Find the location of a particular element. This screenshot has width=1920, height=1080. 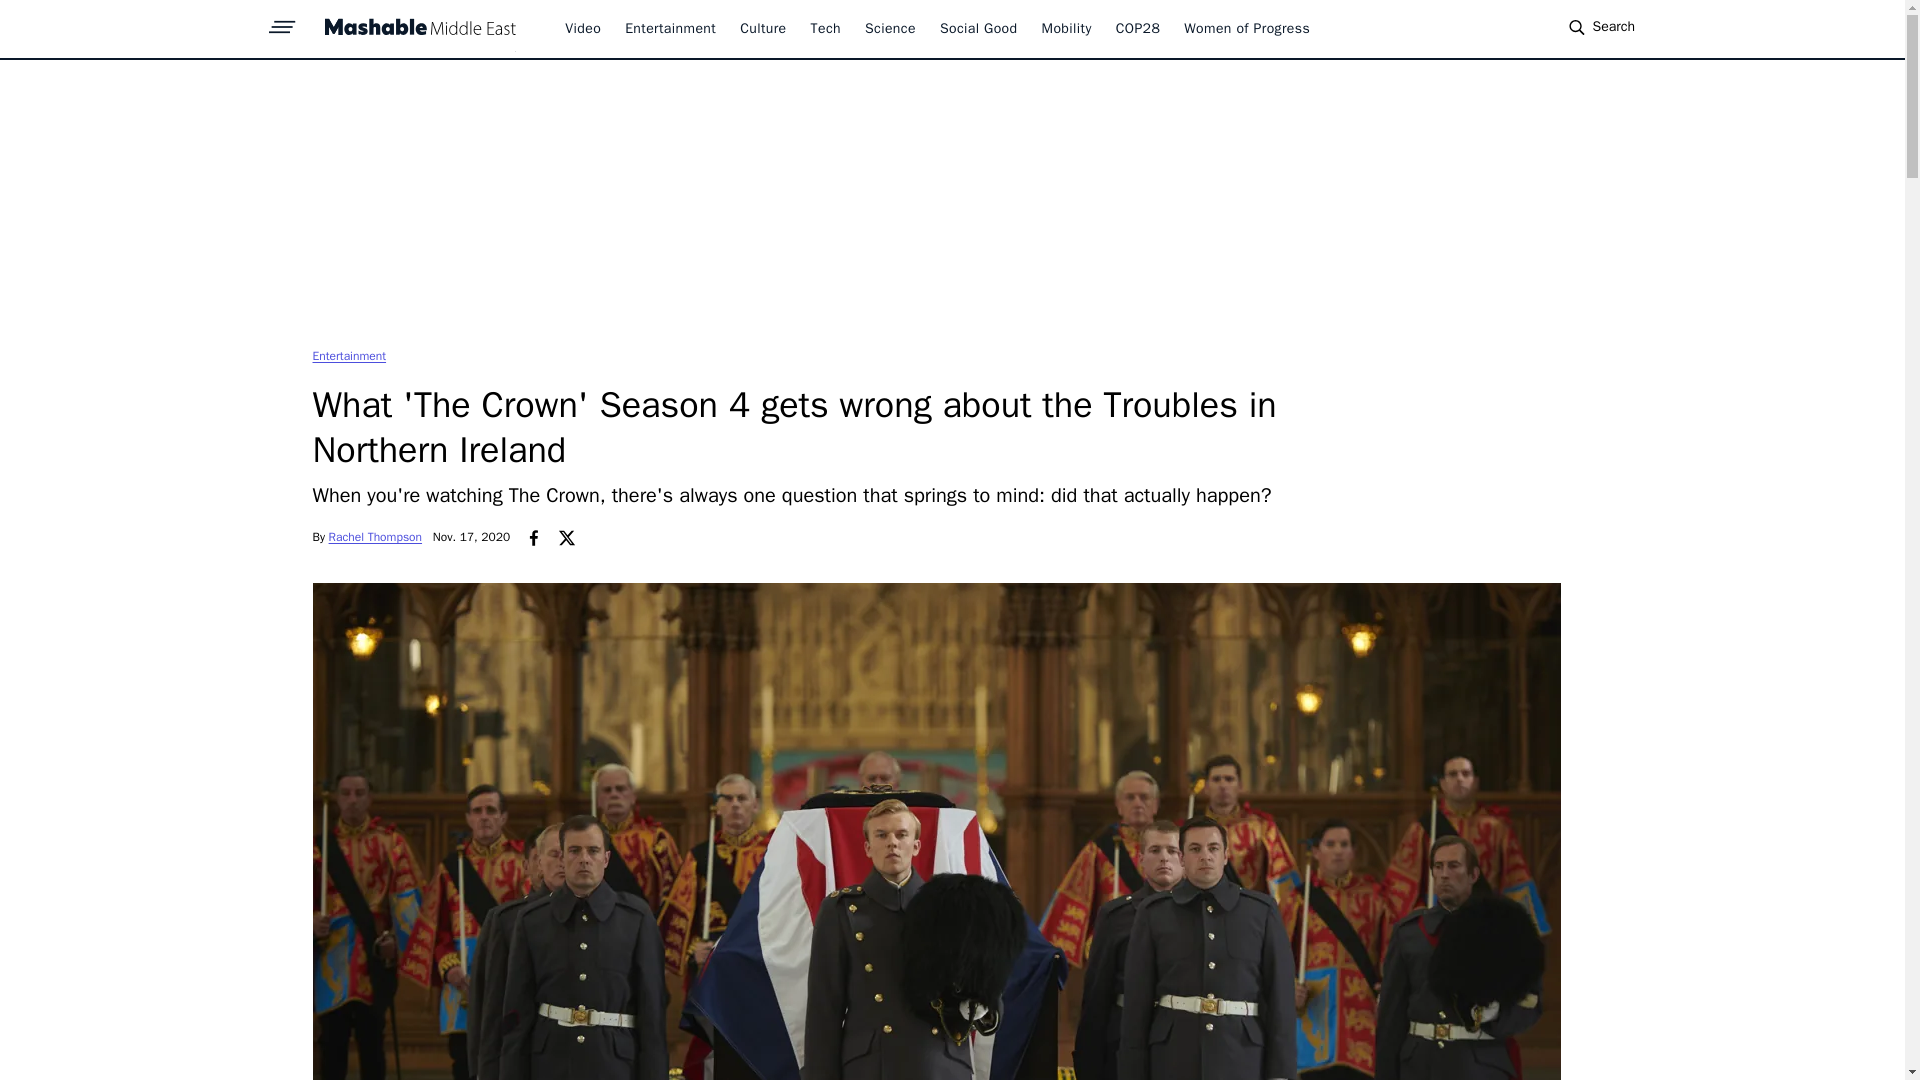

Tech is located at coordinates (825, 28).